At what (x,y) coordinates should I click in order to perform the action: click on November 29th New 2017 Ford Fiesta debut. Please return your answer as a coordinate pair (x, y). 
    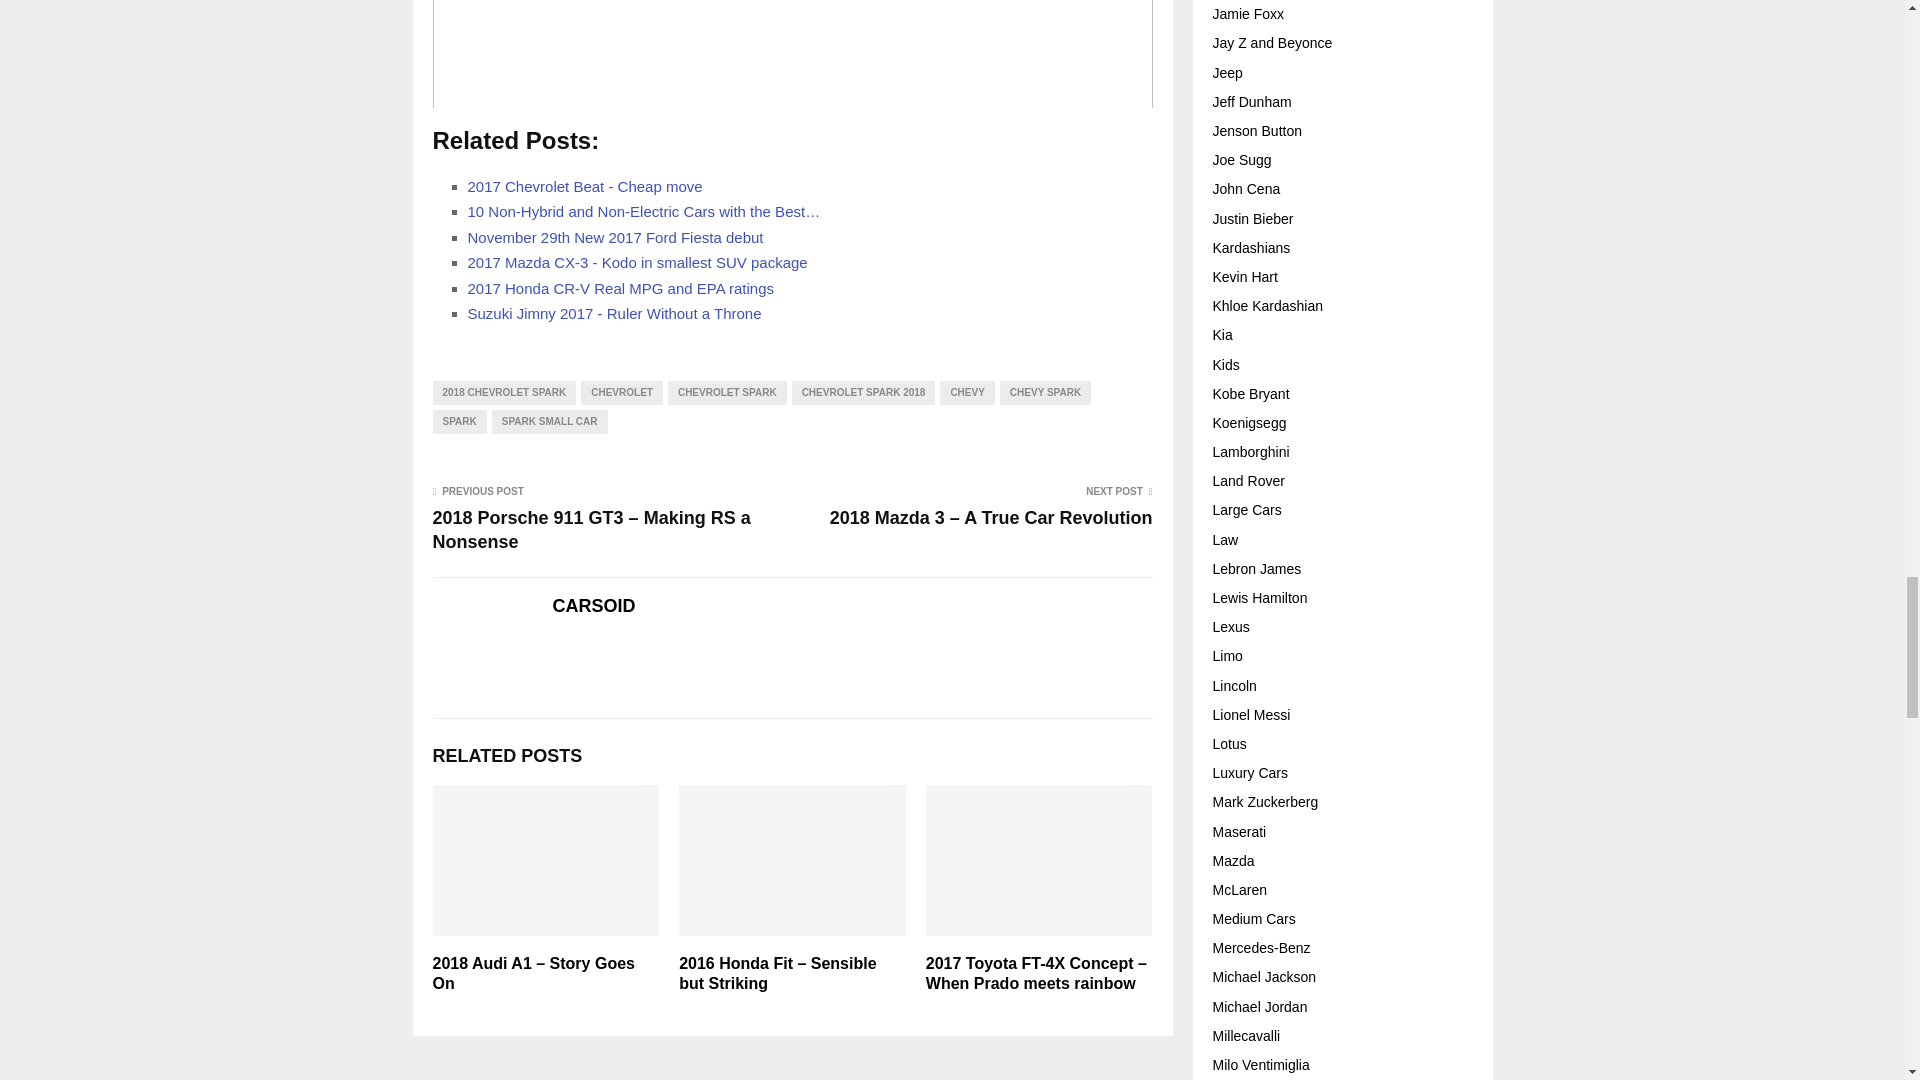
    Looking at the image, I should click on (616, 237).